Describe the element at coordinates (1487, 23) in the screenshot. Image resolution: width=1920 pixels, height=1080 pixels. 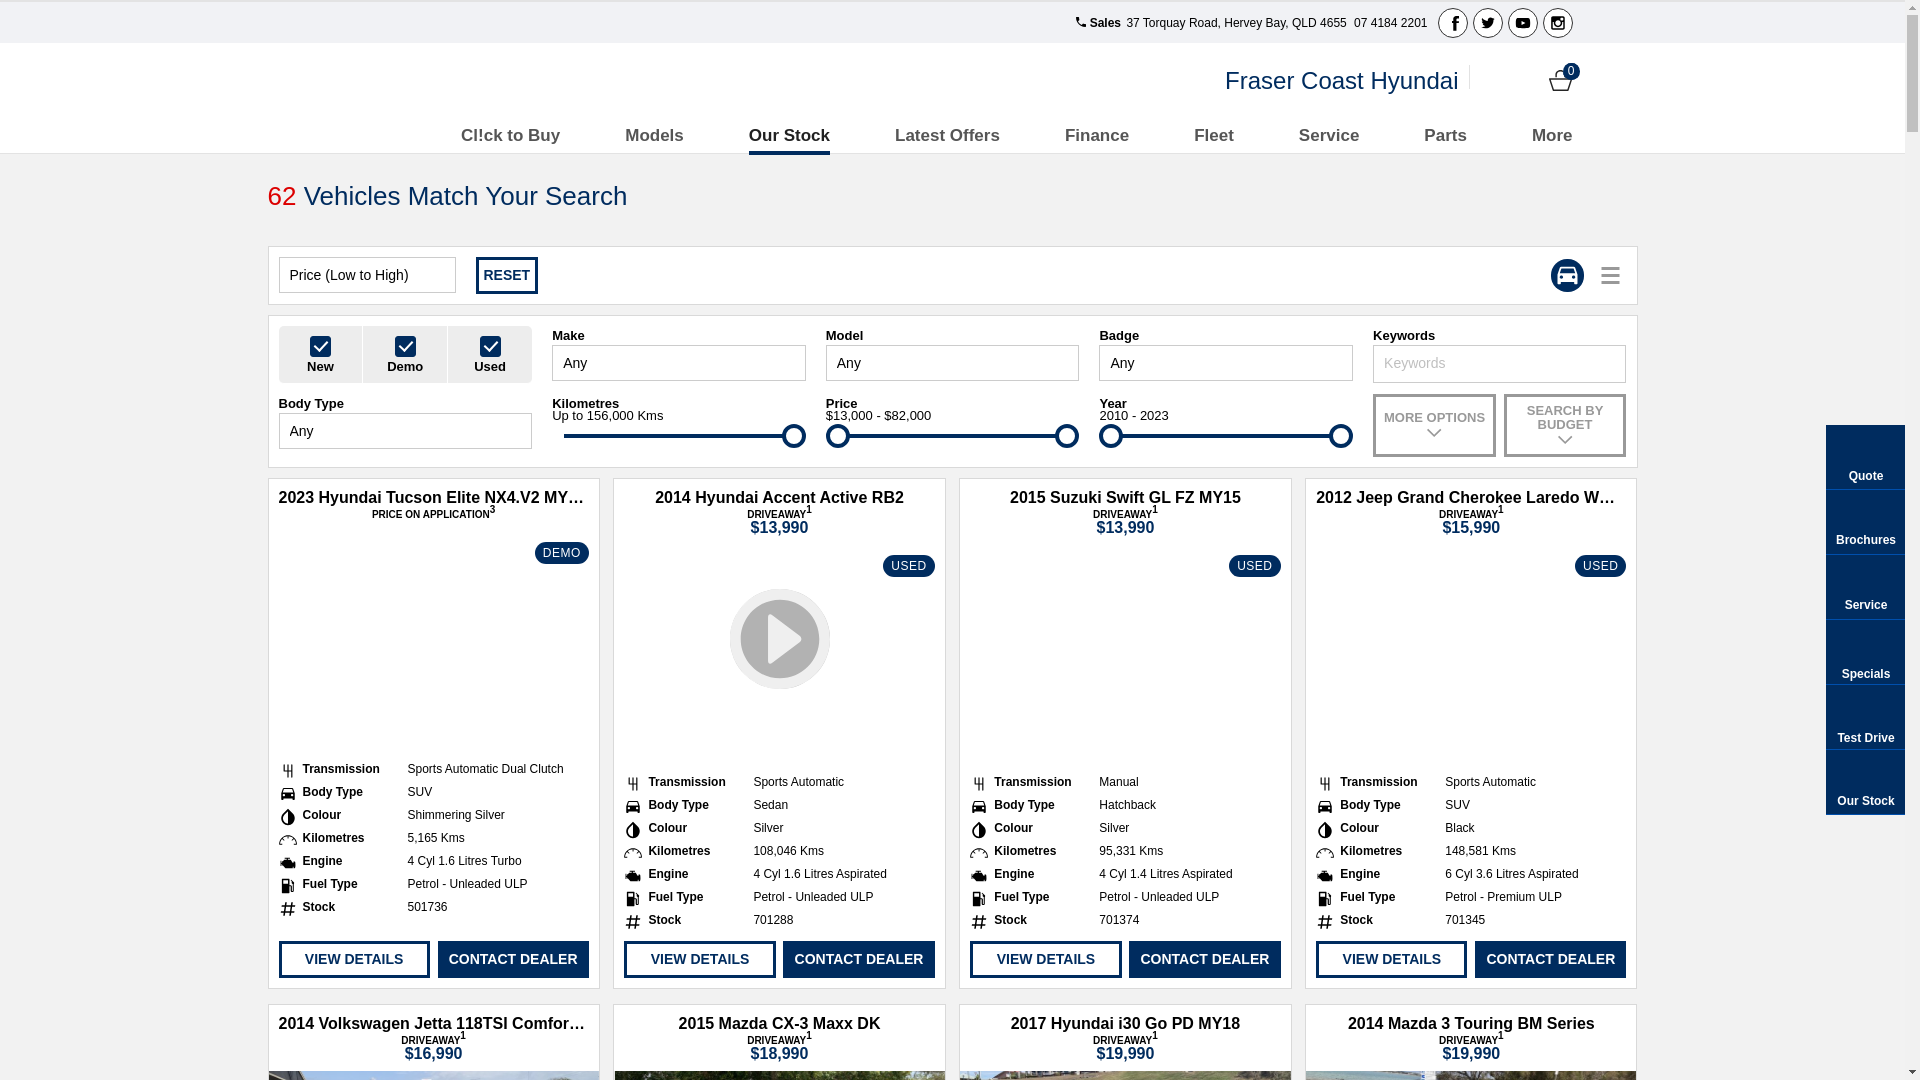
I see `Twitter` at that location.